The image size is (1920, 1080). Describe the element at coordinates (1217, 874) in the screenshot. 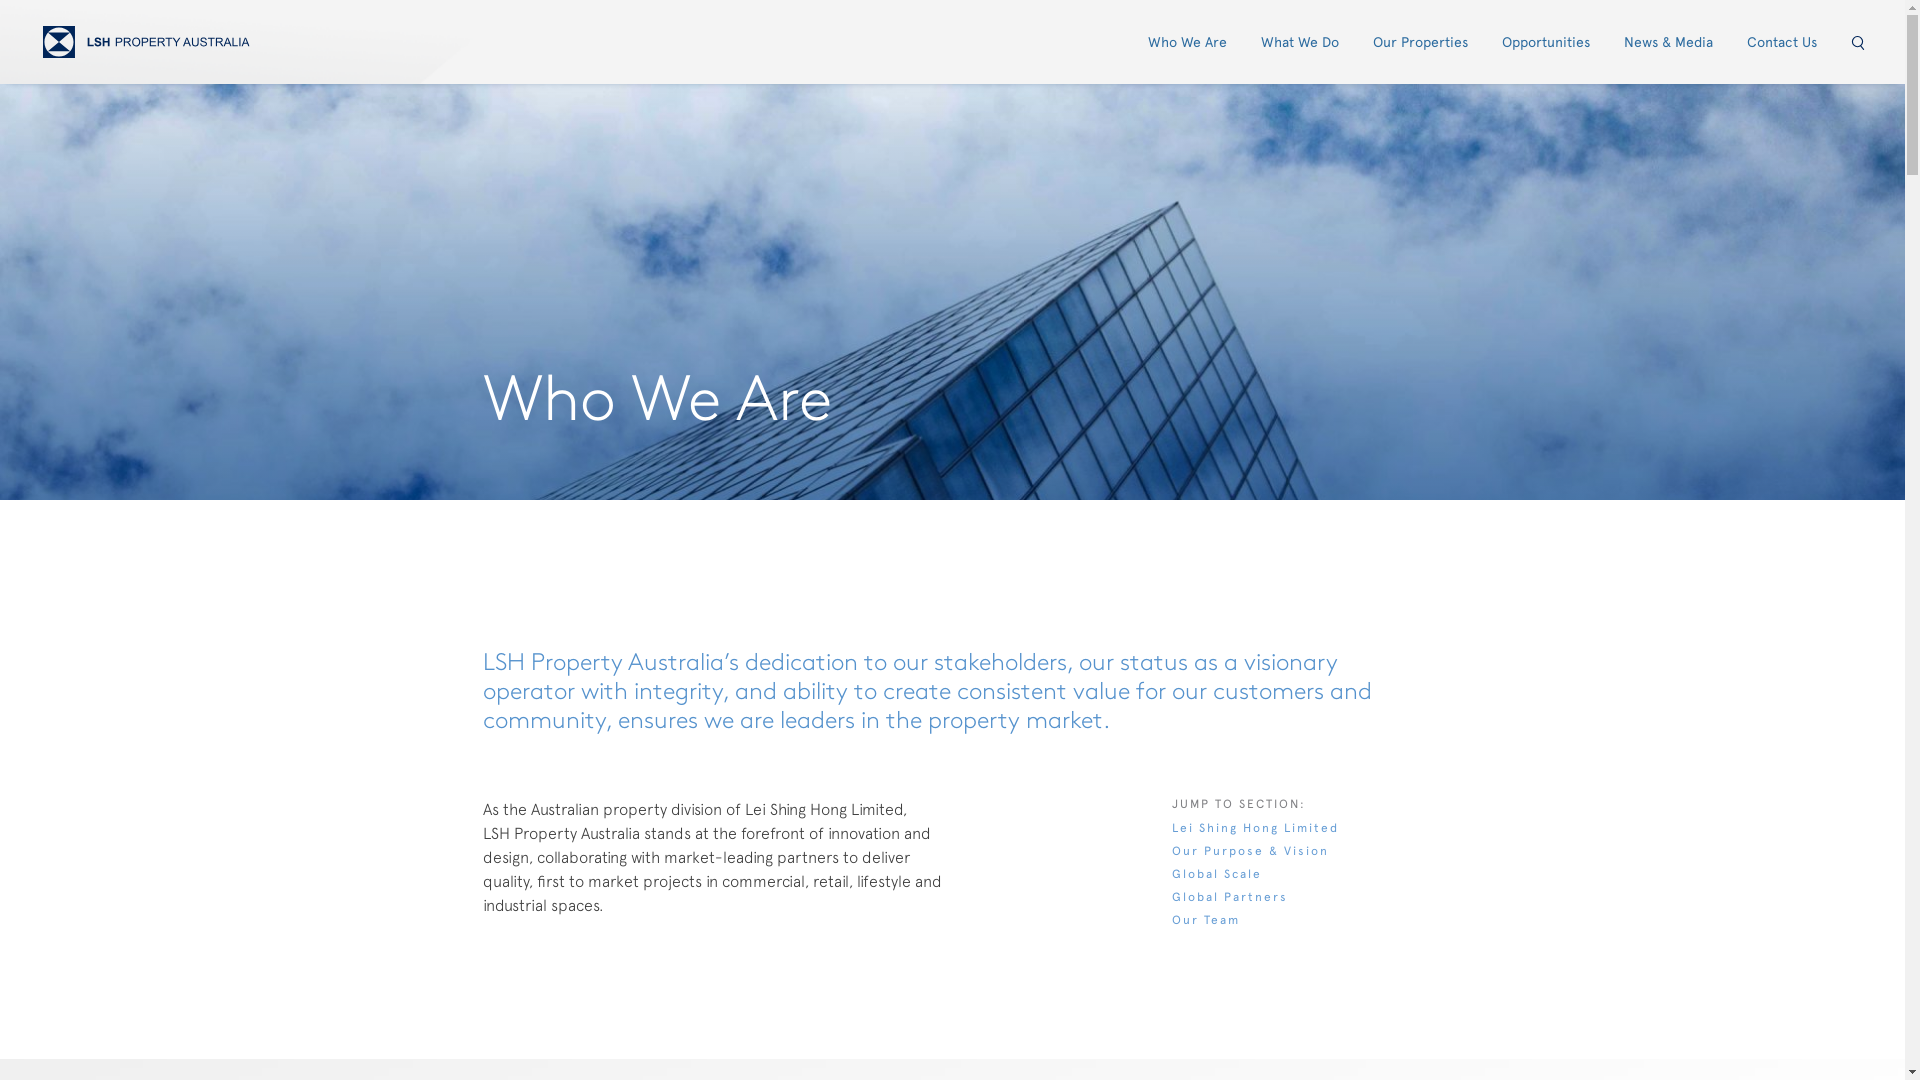

I see `Global Scale` at that location.